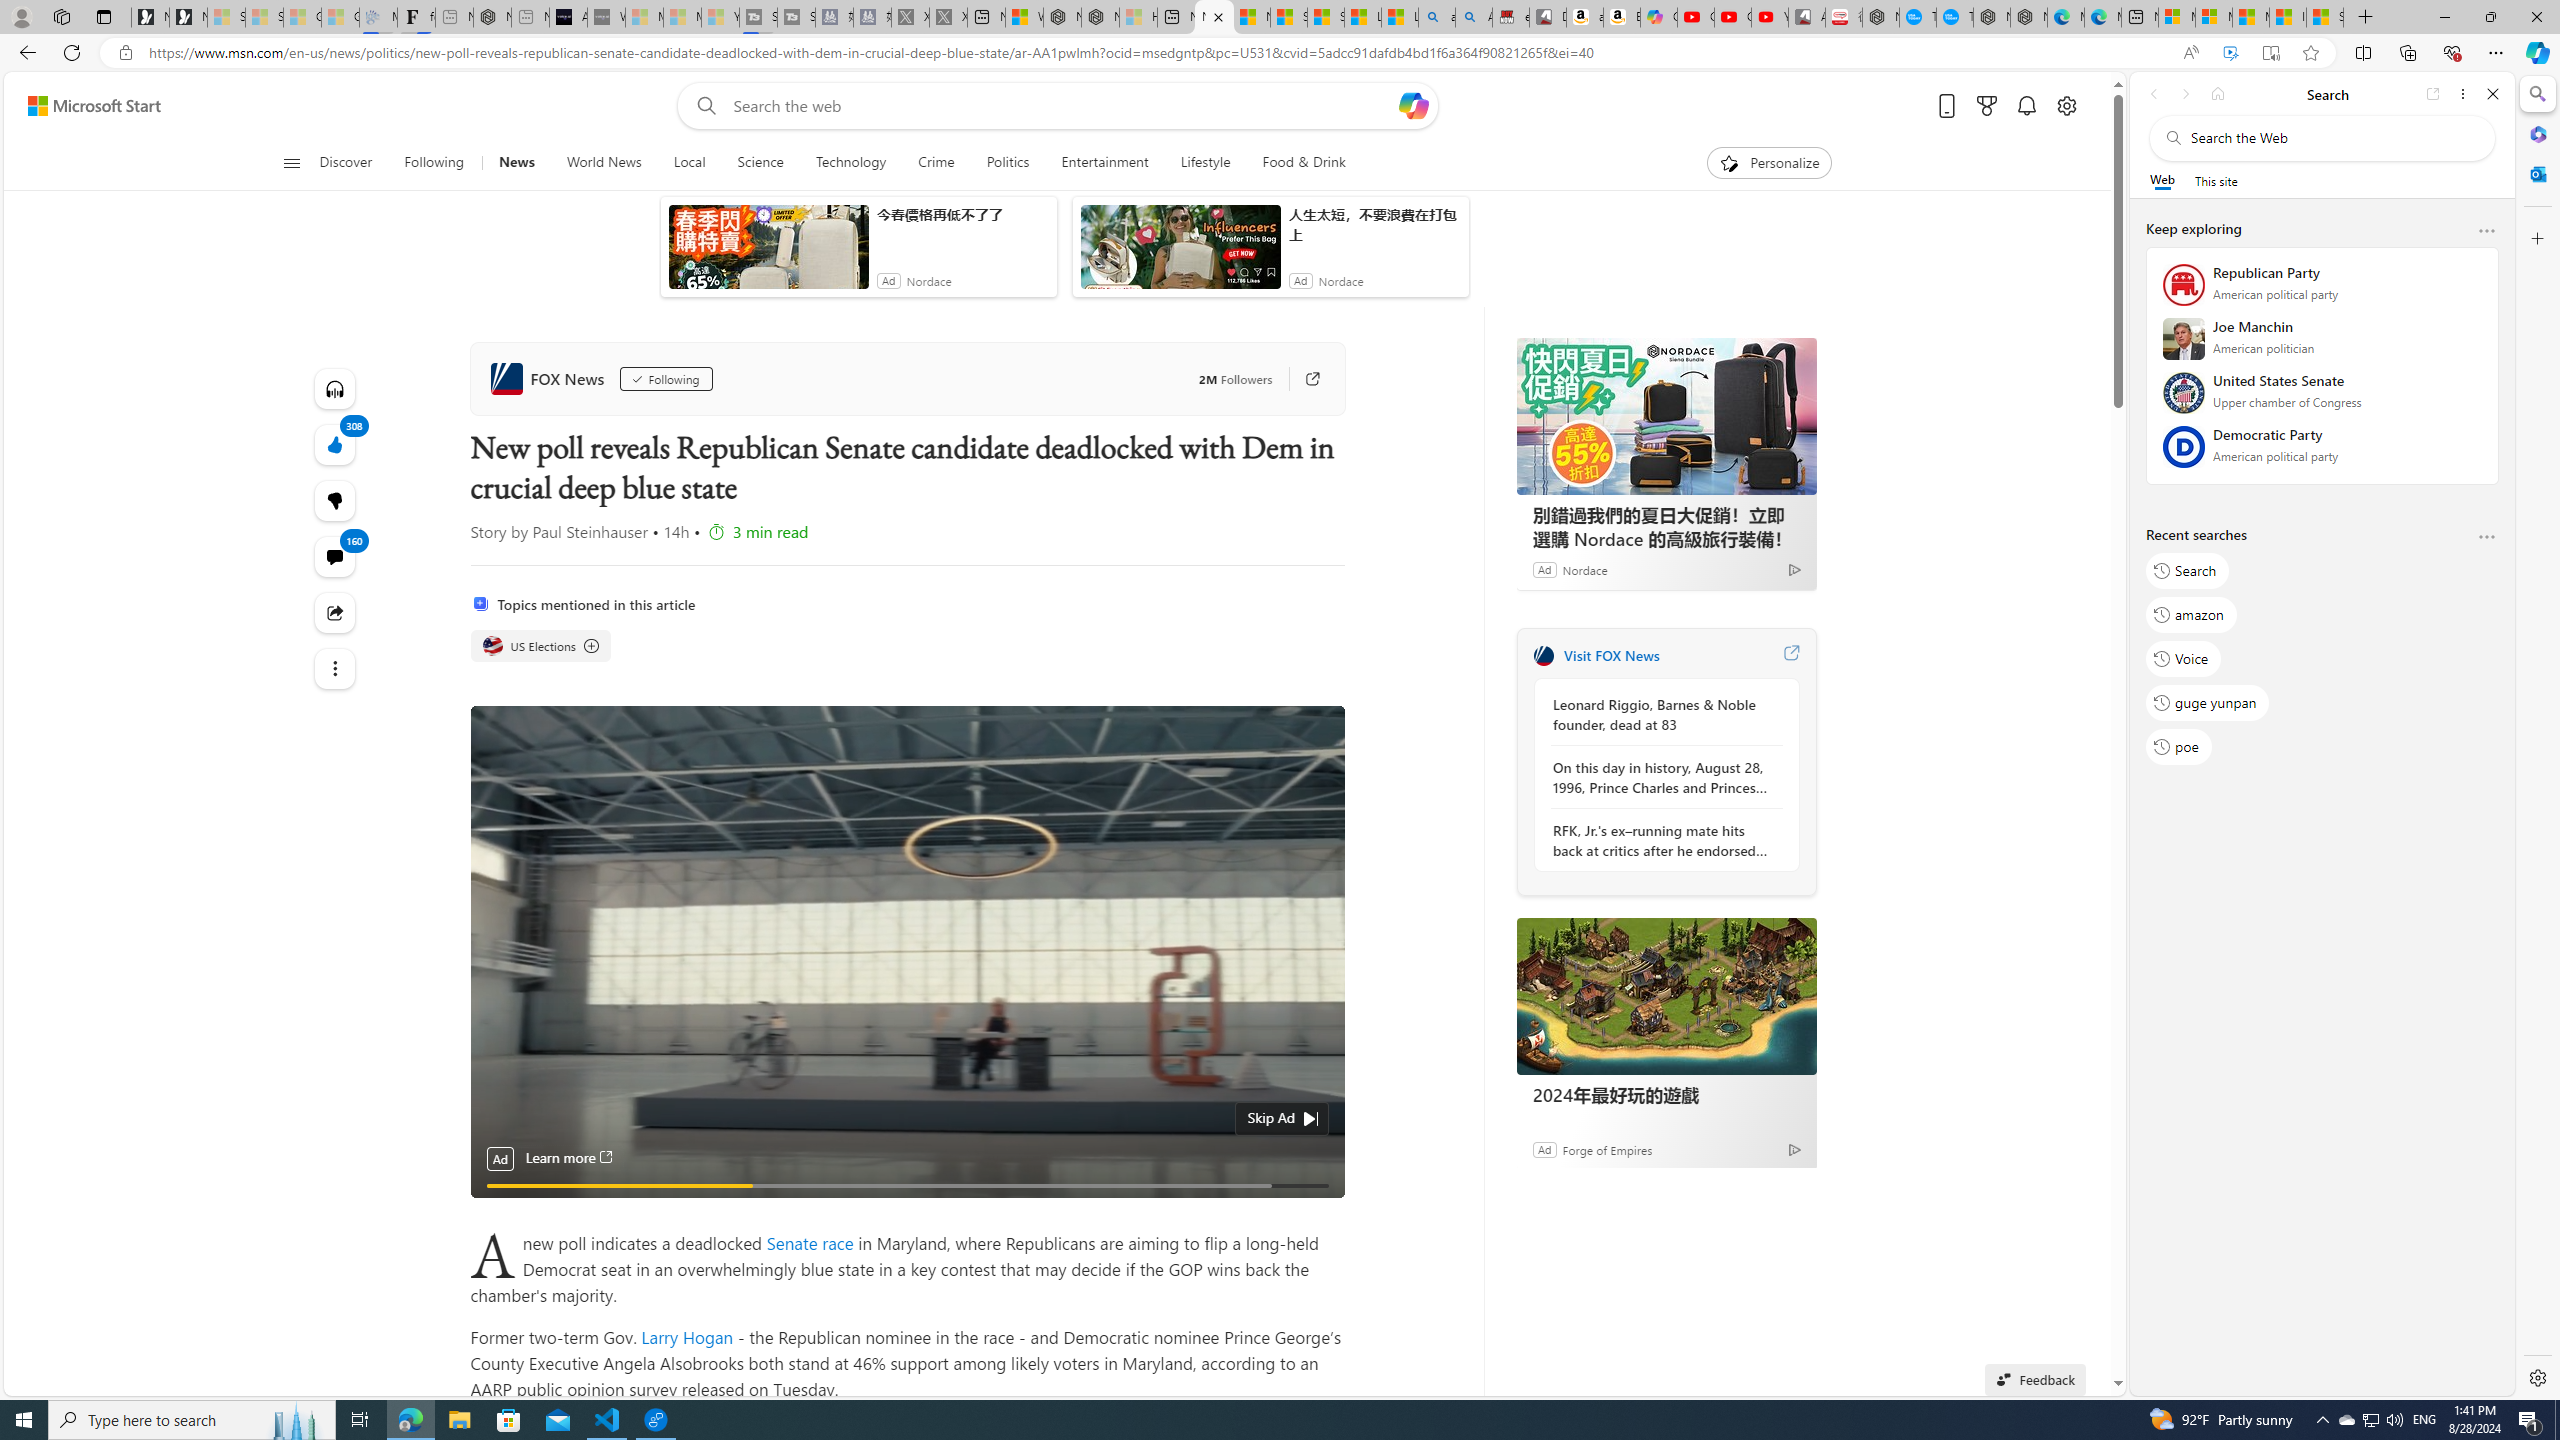 The width and height of the screenshot is (2560, 1440). What do you see at coordinates (1770, 17) in the screenshot?
I see `YouTube Kids - An App Created for Kids to Explore Content` at bounding box center [1770, 17].